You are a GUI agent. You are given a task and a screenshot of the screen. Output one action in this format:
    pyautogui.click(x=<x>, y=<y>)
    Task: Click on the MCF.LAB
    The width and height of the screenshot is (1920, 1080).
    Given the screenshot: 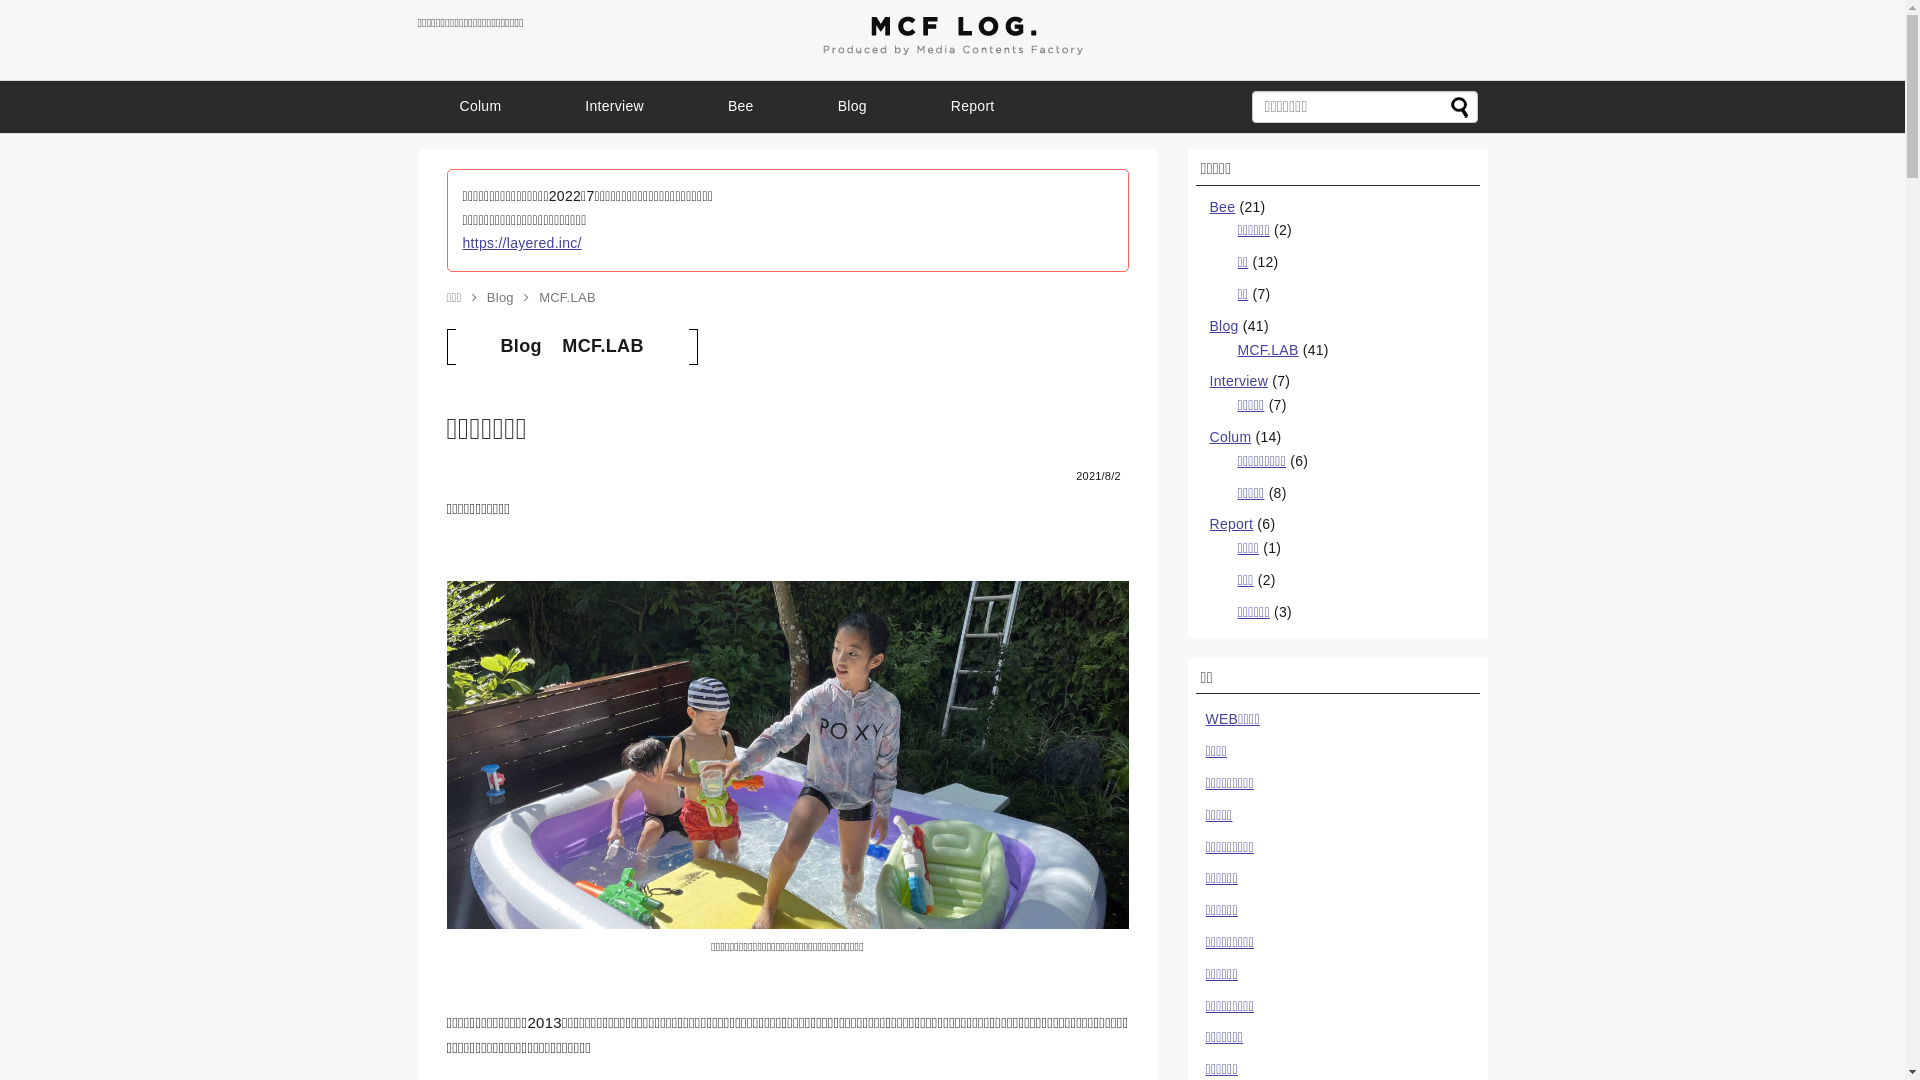 What is the action you would take?
    pyautogui.click(x=1268, y=350)
    